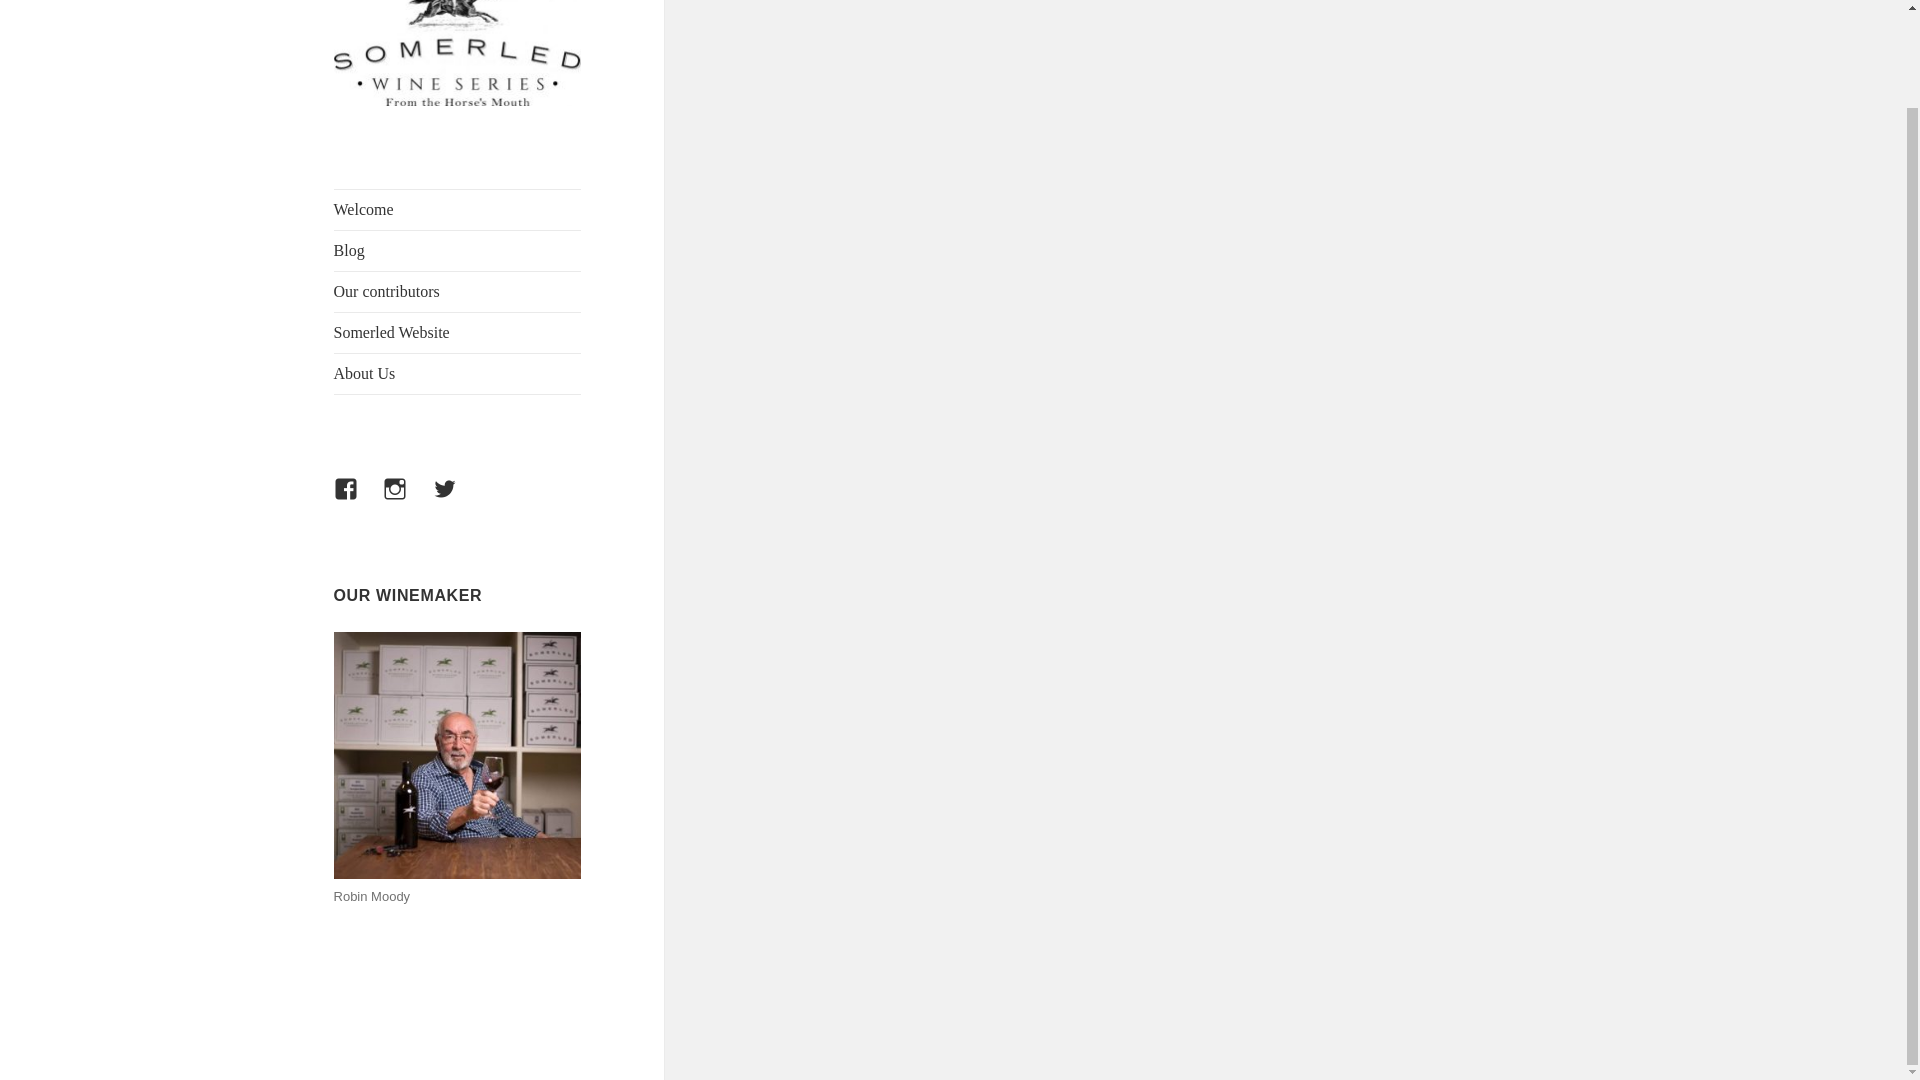 The height and width of the screenshot is (1080, 1920). I want to click on Our contributors, so click(458, 292).